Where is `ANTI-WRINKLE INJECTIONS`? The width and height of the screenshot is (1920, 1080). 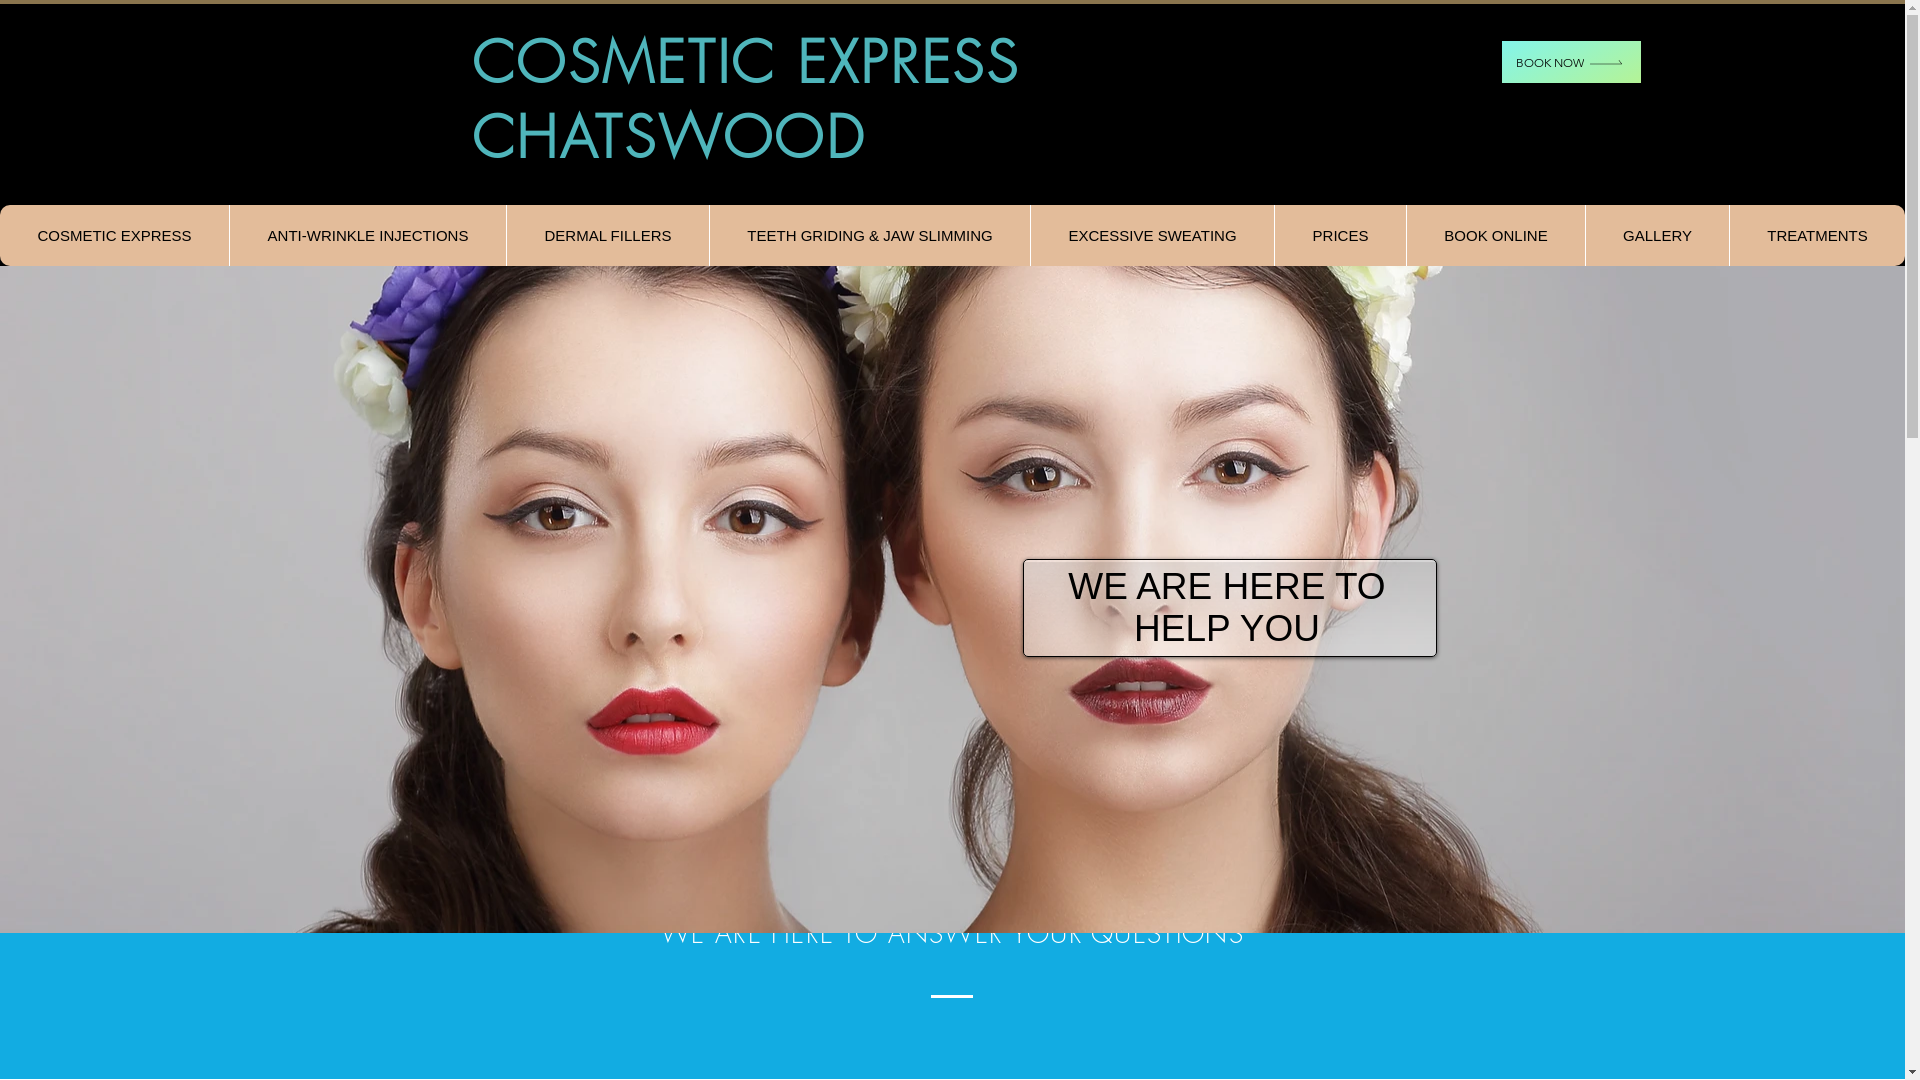 ANTI-WRINKLE INJECTIONS is located at coordinates (368, 236).